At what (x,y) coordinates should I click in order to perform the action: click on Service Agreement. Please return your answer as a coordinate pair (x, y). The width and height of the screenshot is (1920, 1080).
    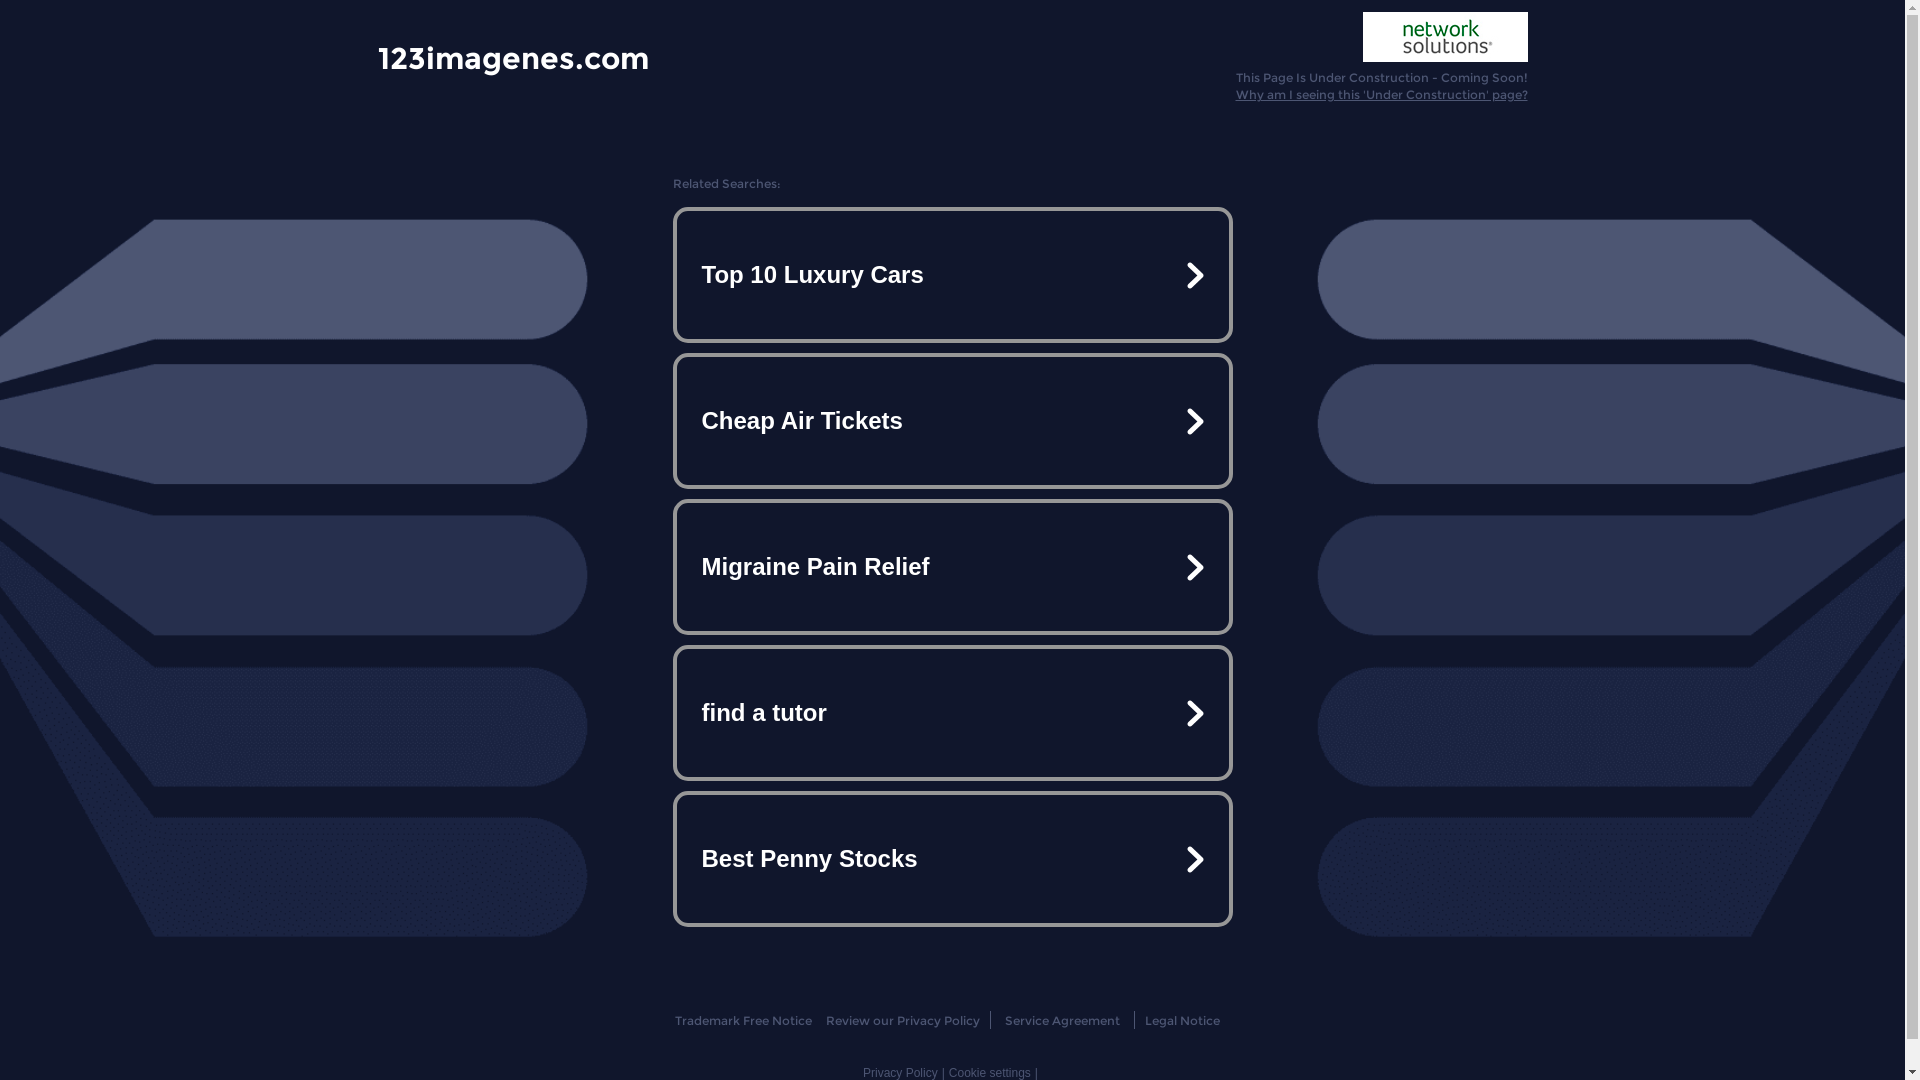
    Looking at the image, I should click on (1062, 1020).